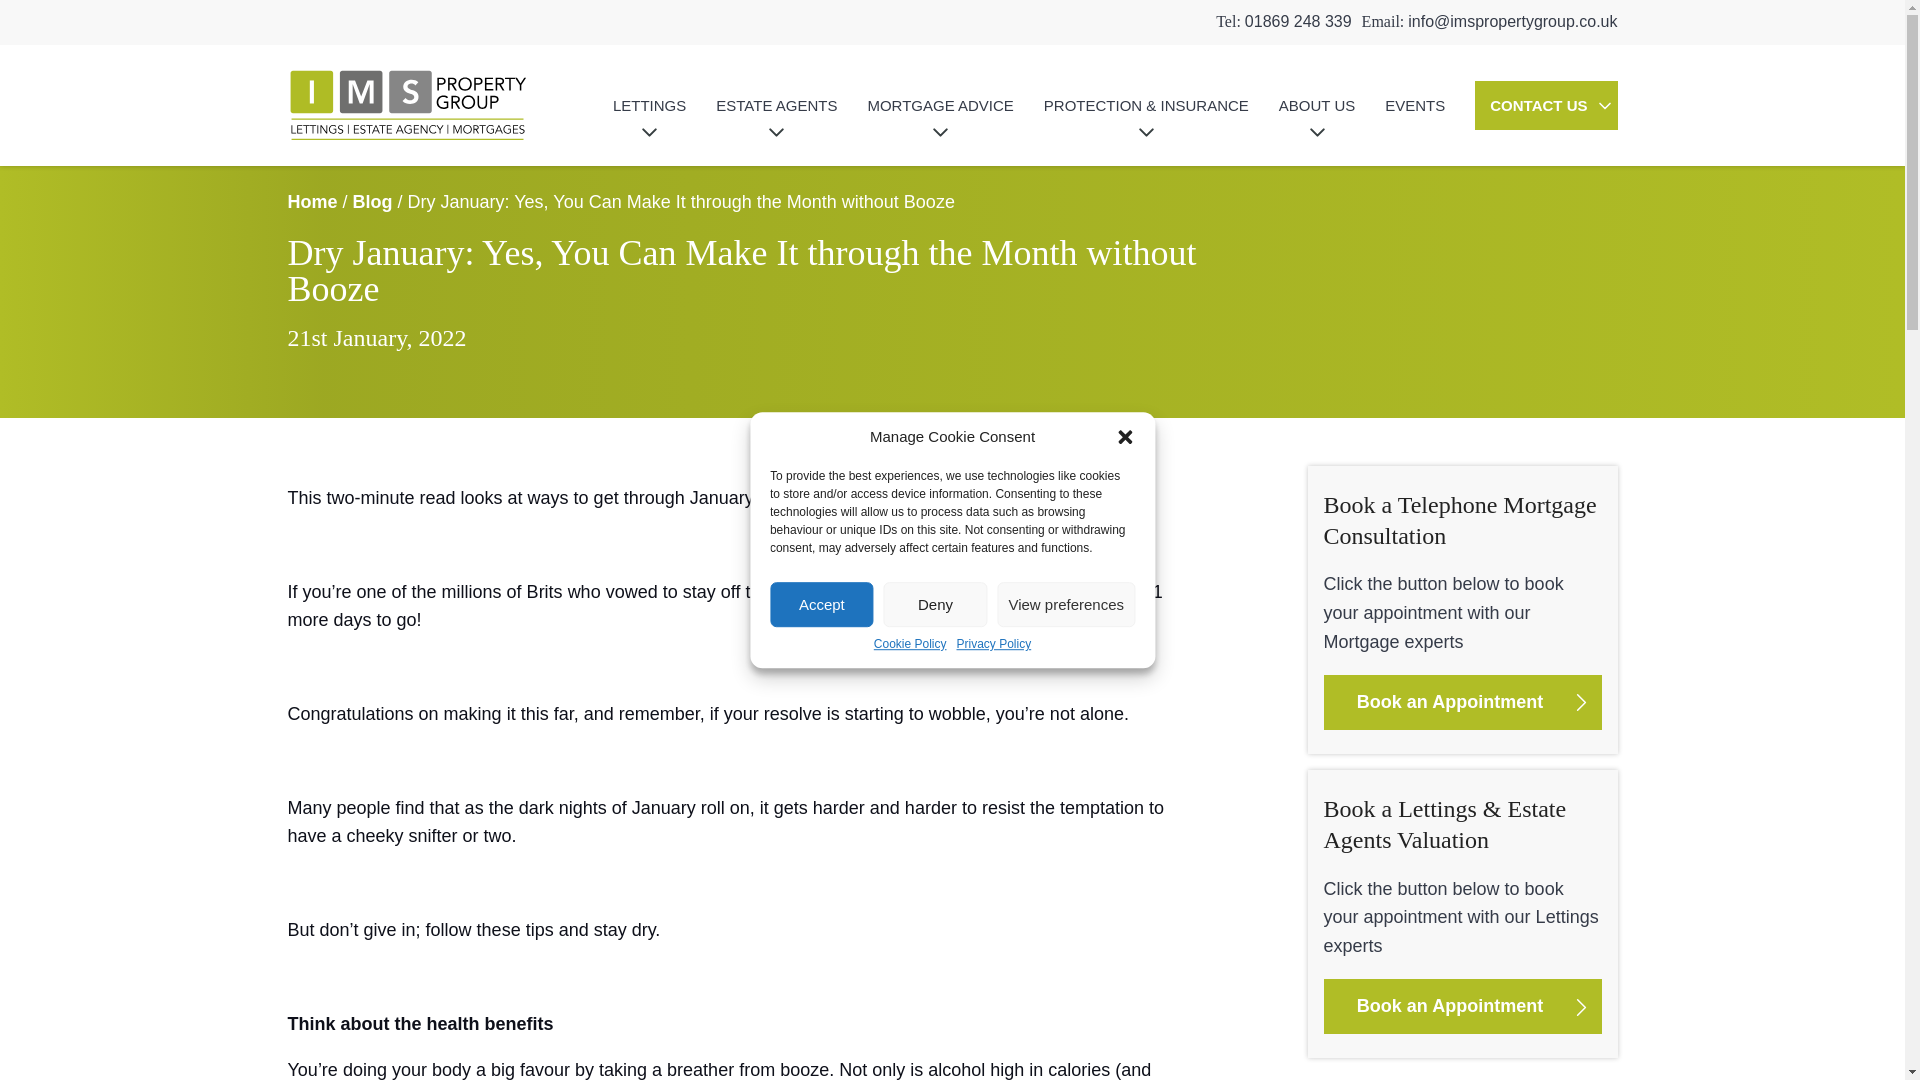 The height and width of the screenshot is (1080, 1920). I want to click on 01869 248 339, so click(1298, 21).